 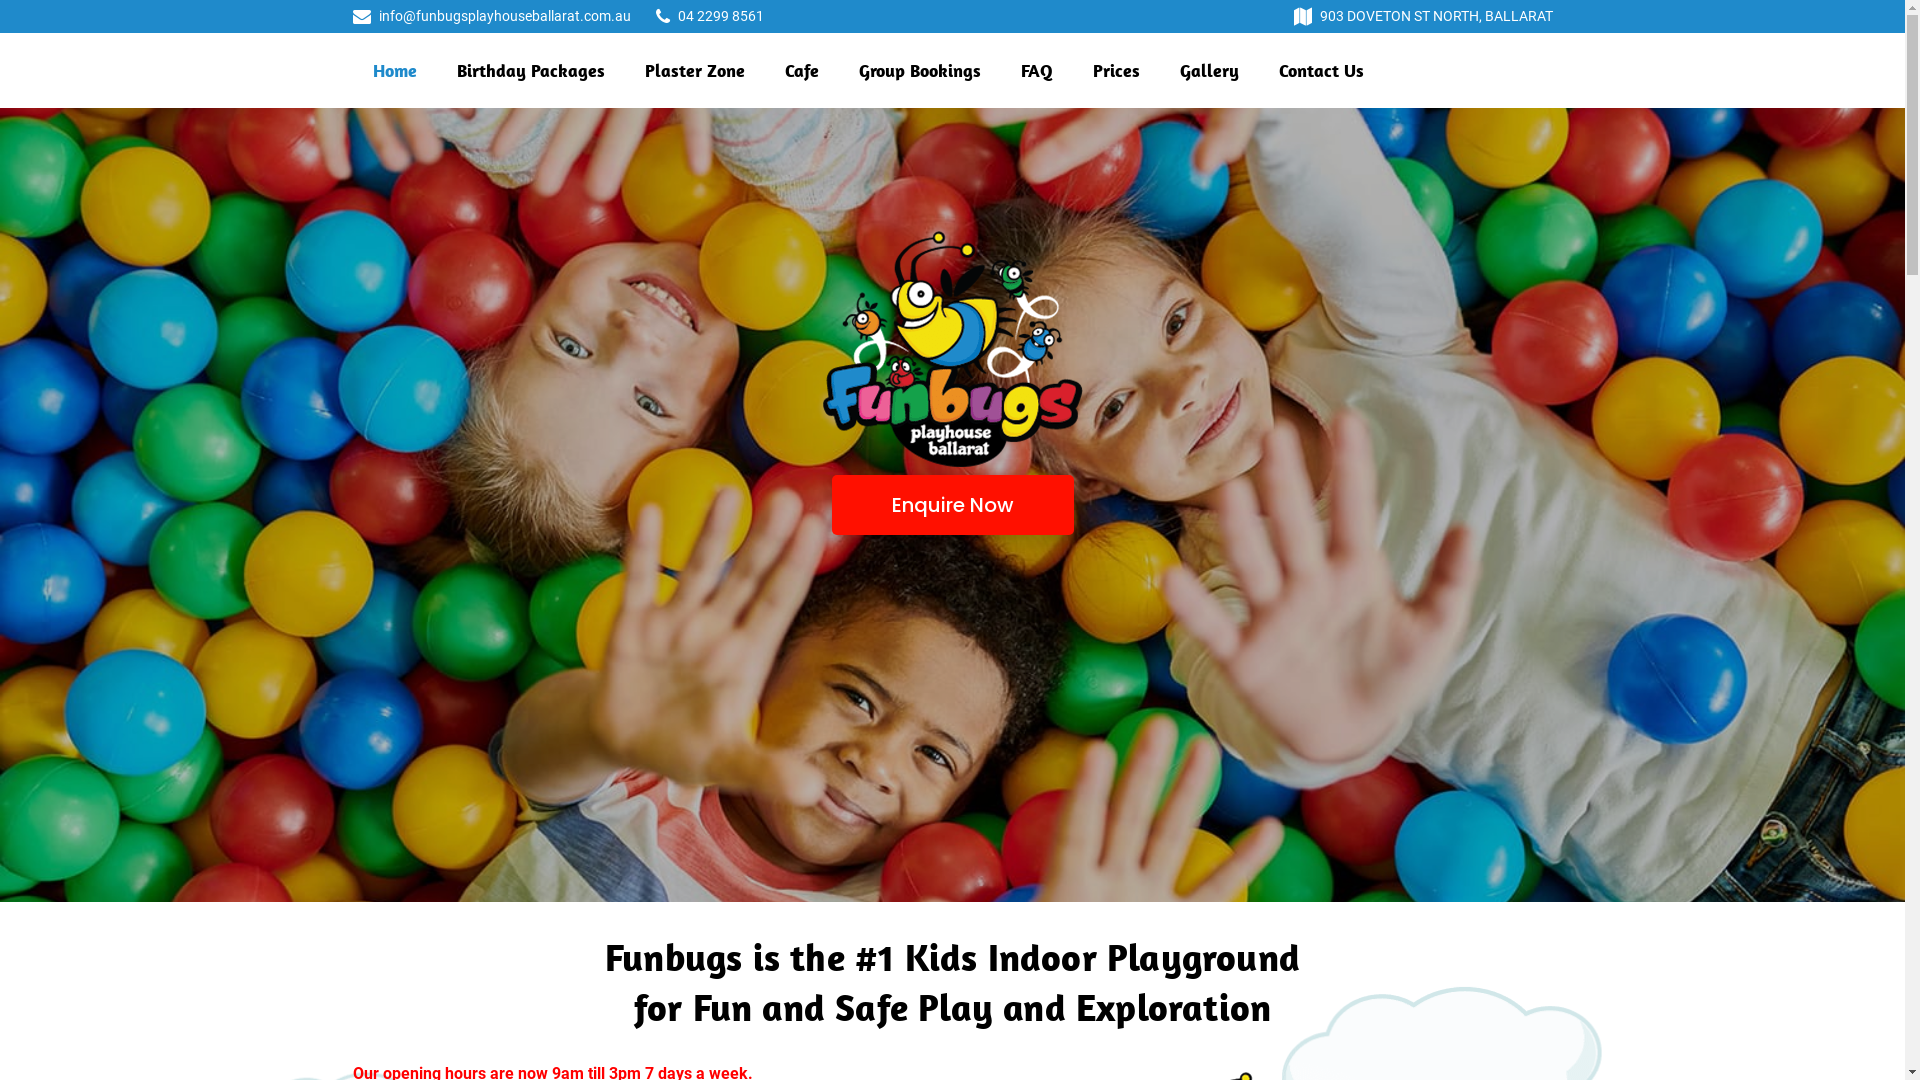 What do you see at coordinates (1320, 70) in the screenshot?
I see `Contact Us` at bounding box center [1320, 70].